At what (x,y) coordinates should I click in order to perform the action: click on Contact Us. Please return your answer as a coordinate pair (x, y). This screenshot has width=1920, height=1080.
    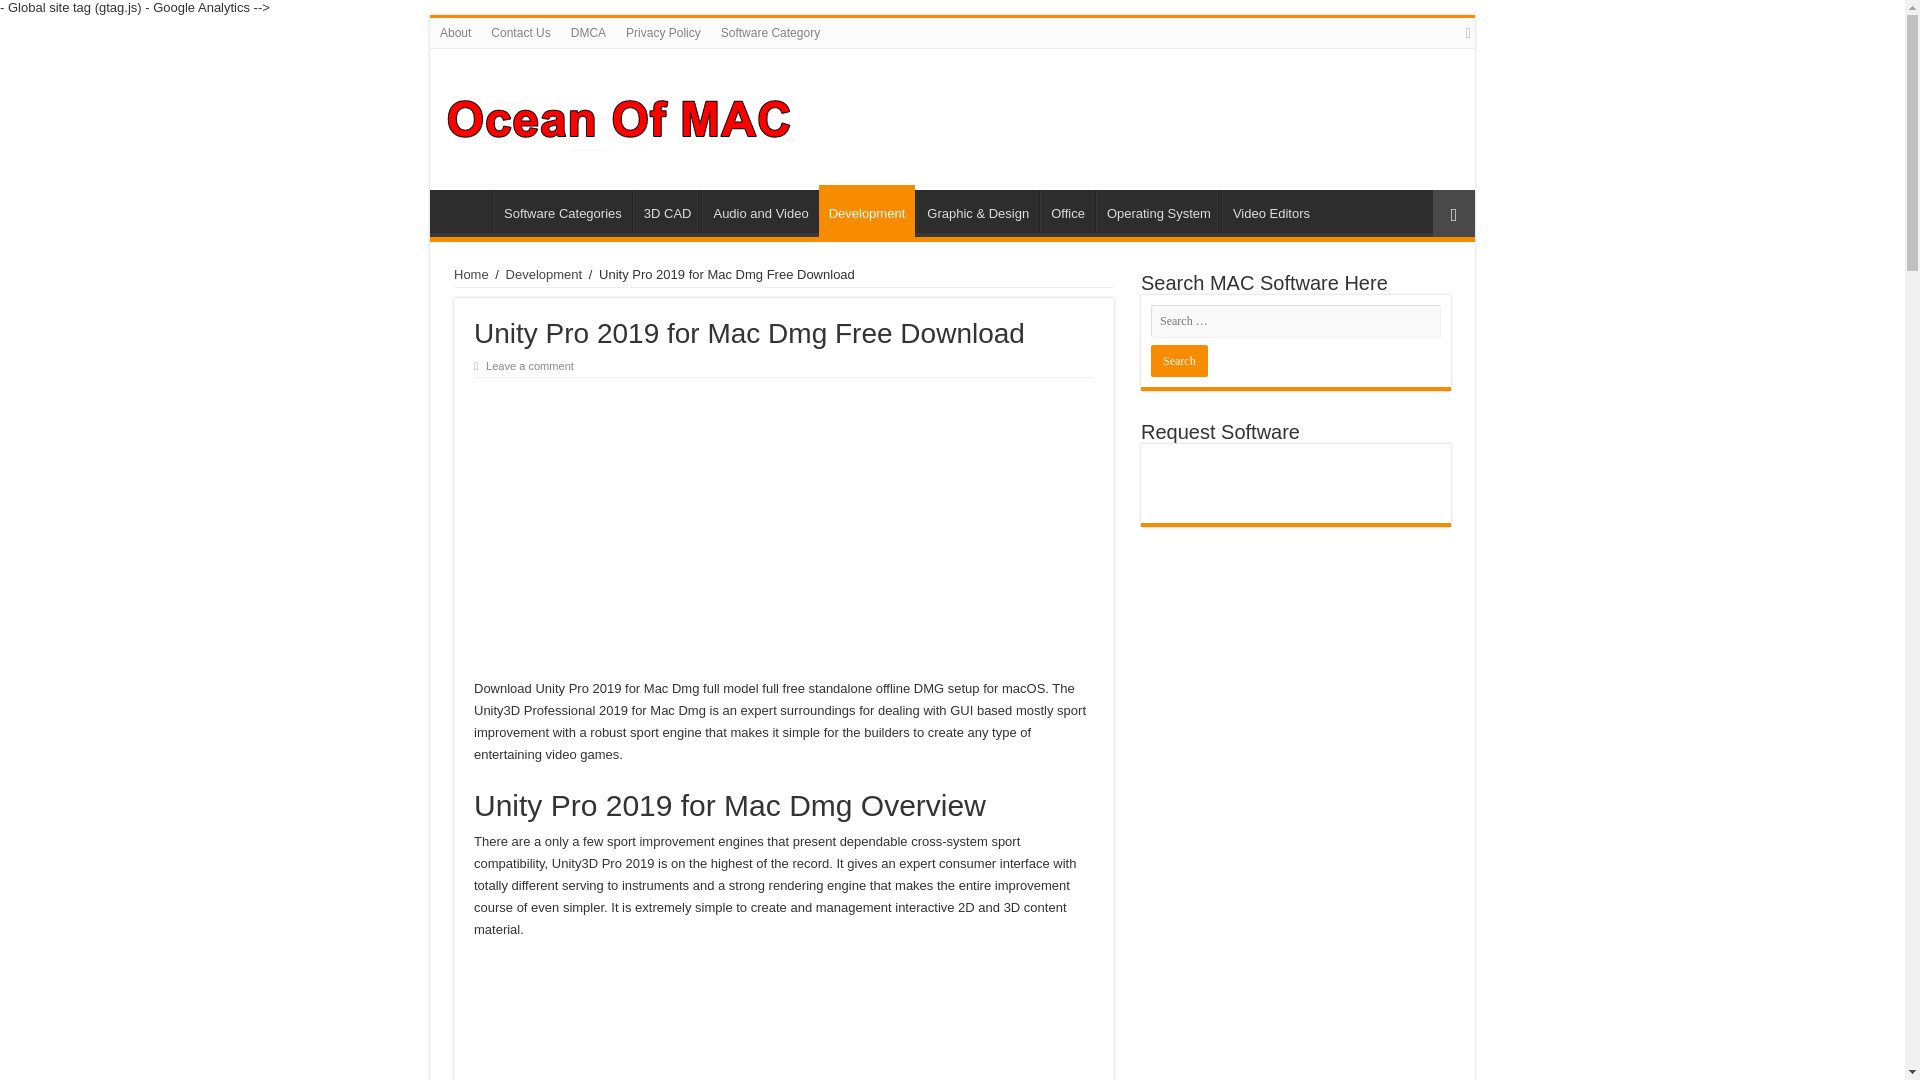
    Looking at the image, I should click on (520, 32).